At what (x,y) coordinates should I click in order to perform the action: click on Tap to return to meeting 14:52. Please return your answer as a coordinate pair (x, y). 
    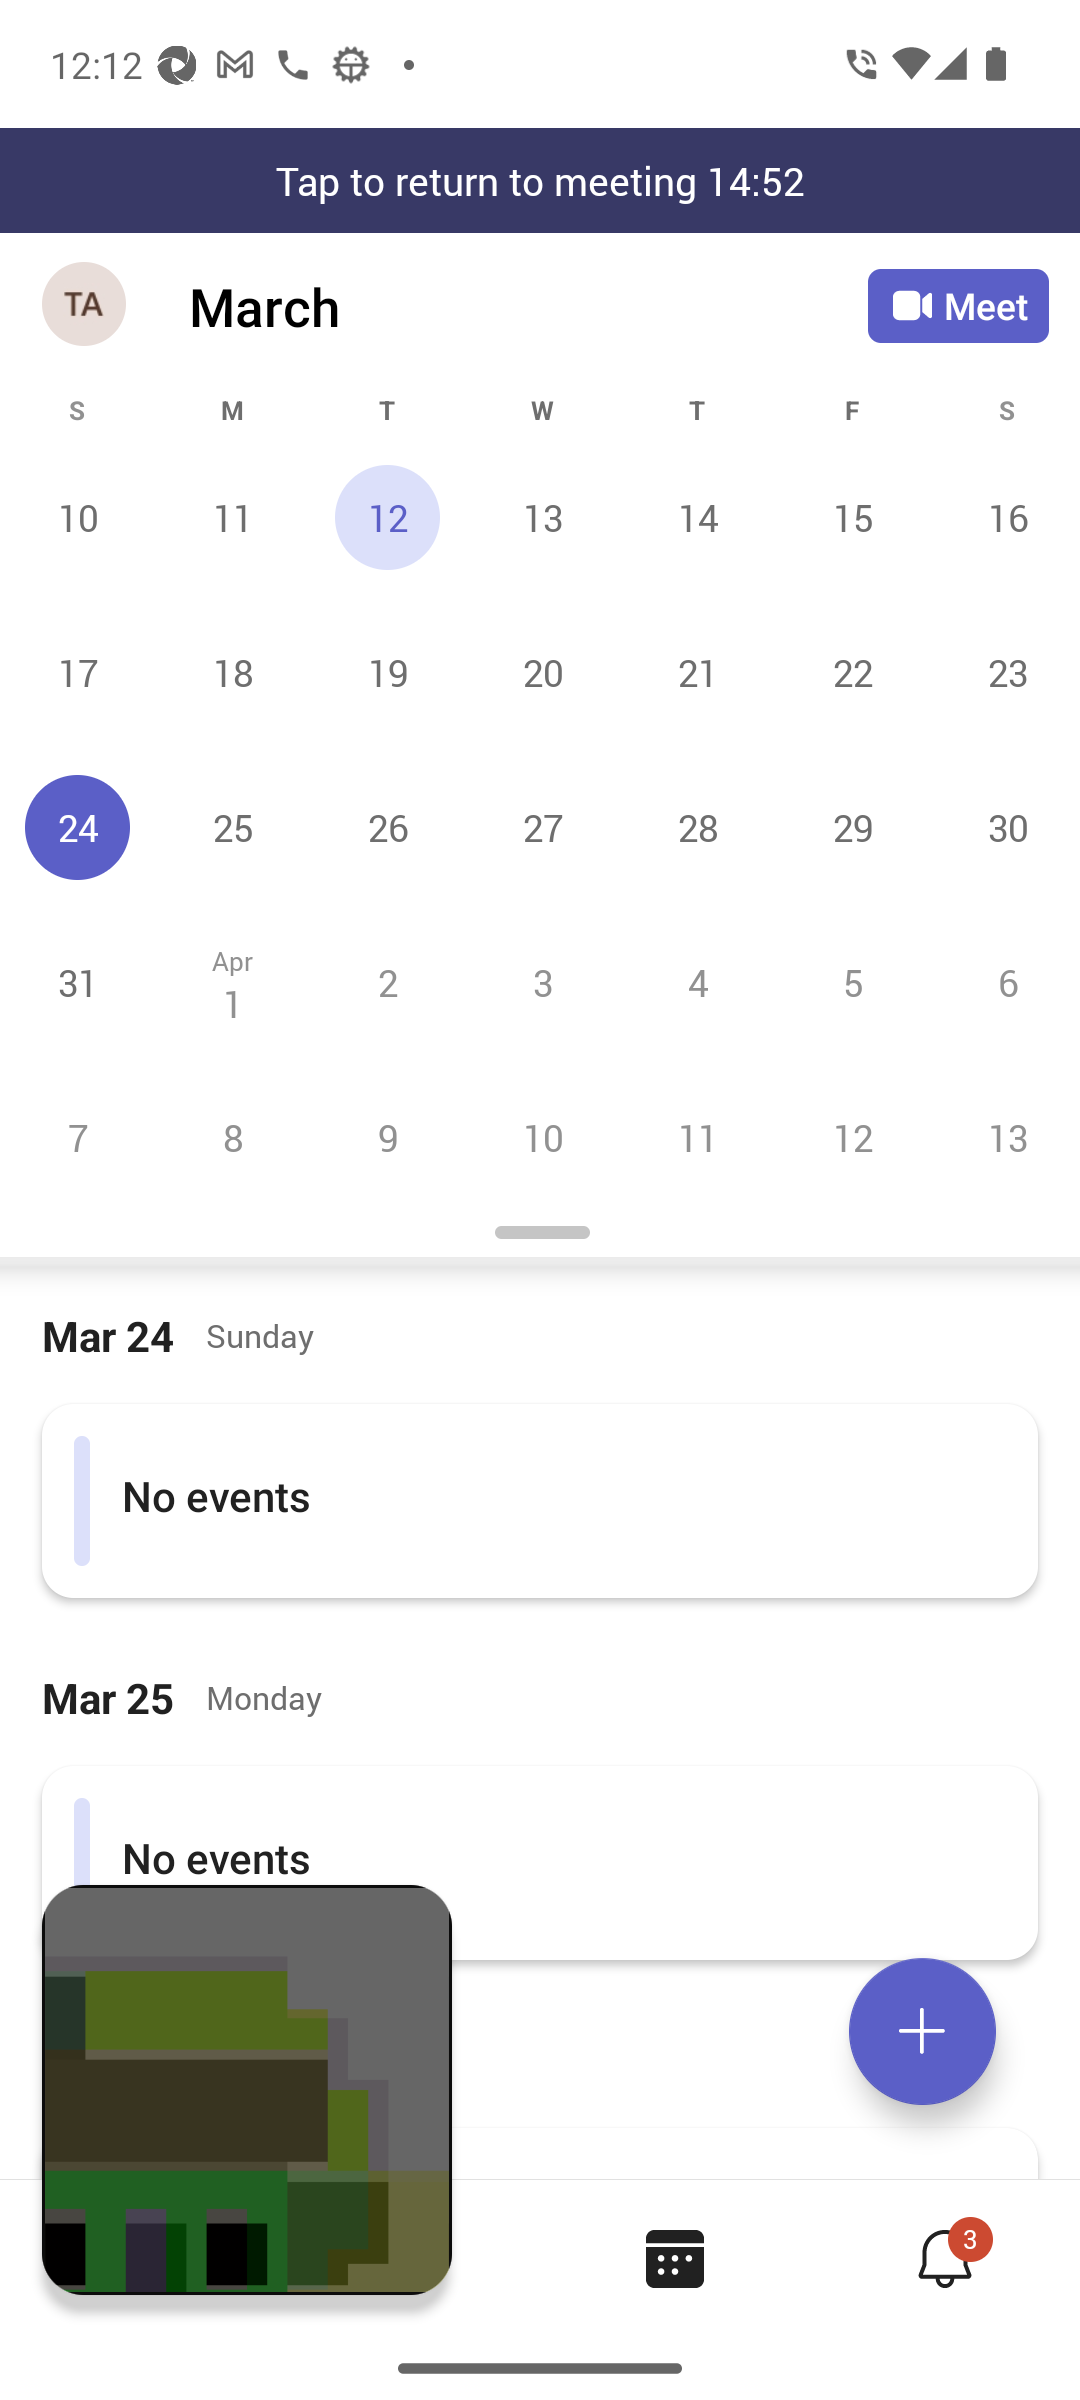
    Looking at the image, I should click on (540, 180).